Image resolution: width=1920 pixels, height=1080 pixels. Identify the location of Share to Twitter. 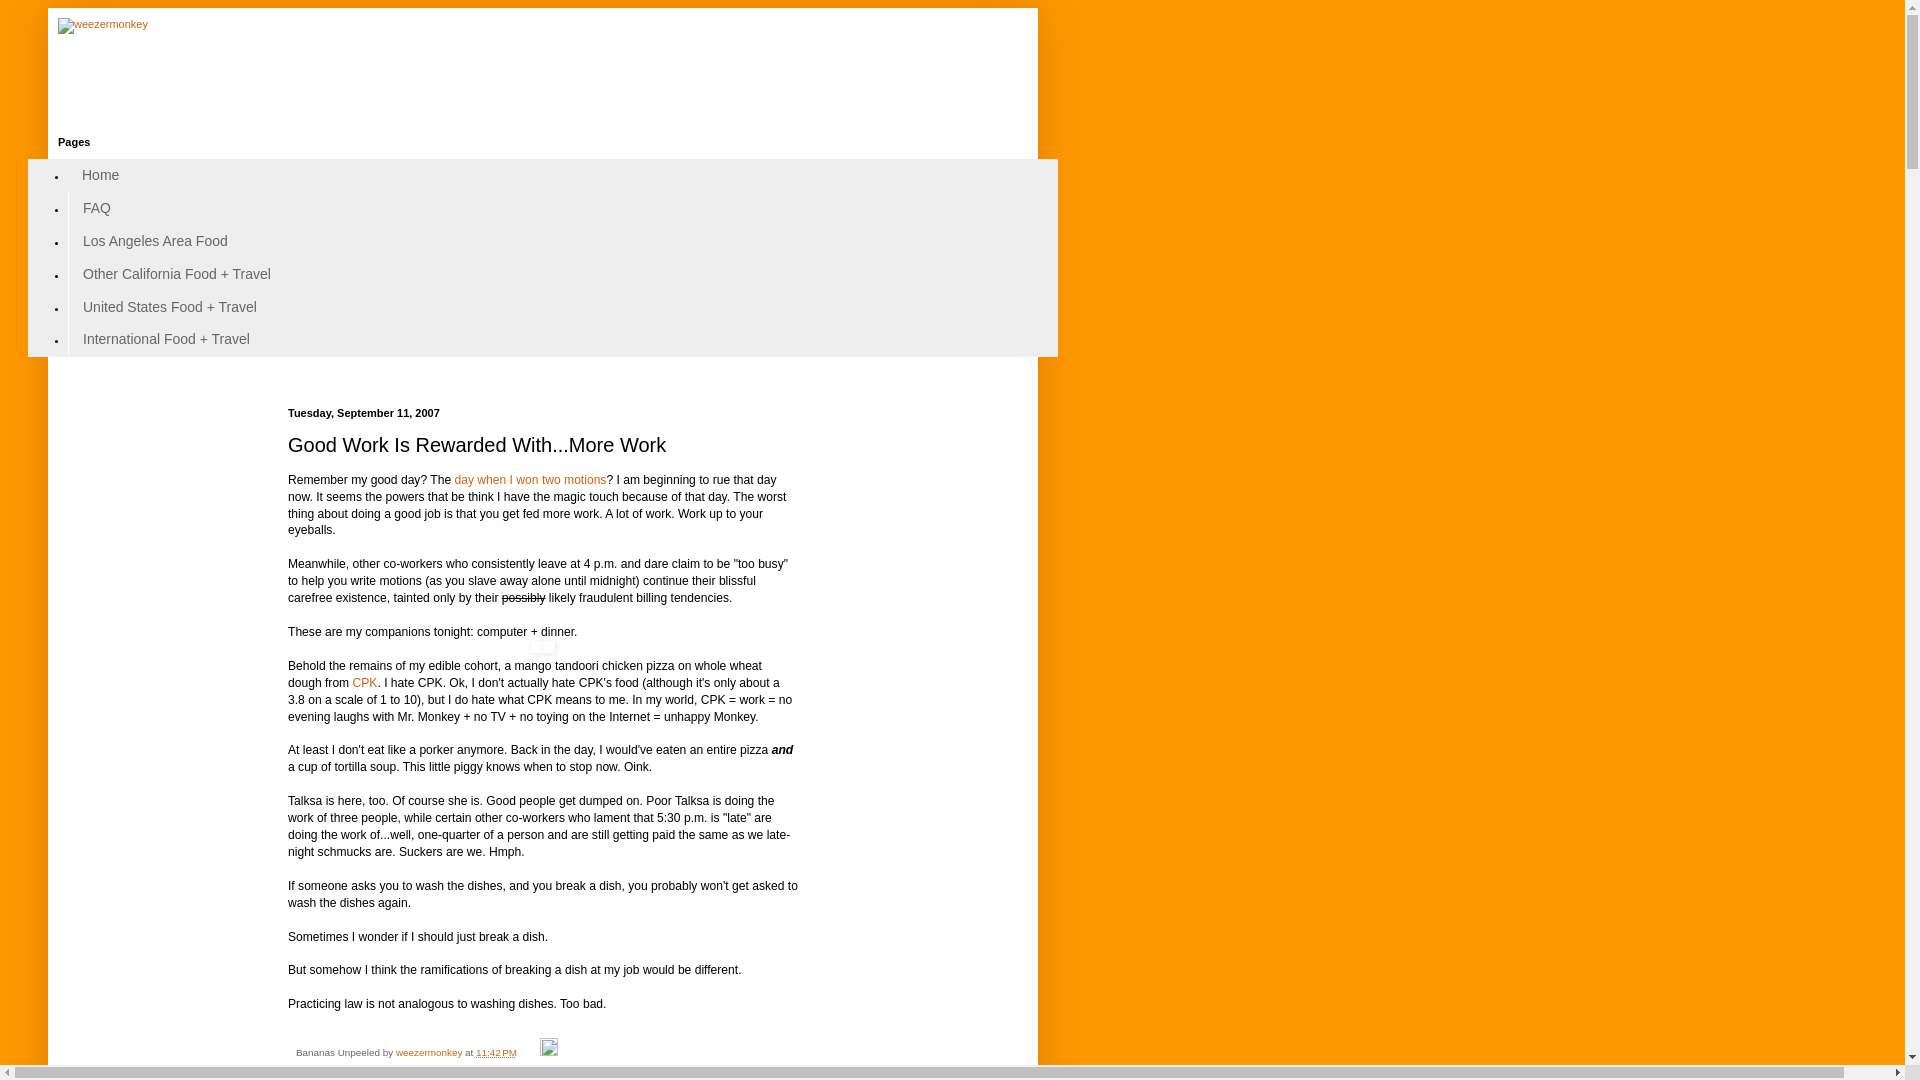
(416, 1068).